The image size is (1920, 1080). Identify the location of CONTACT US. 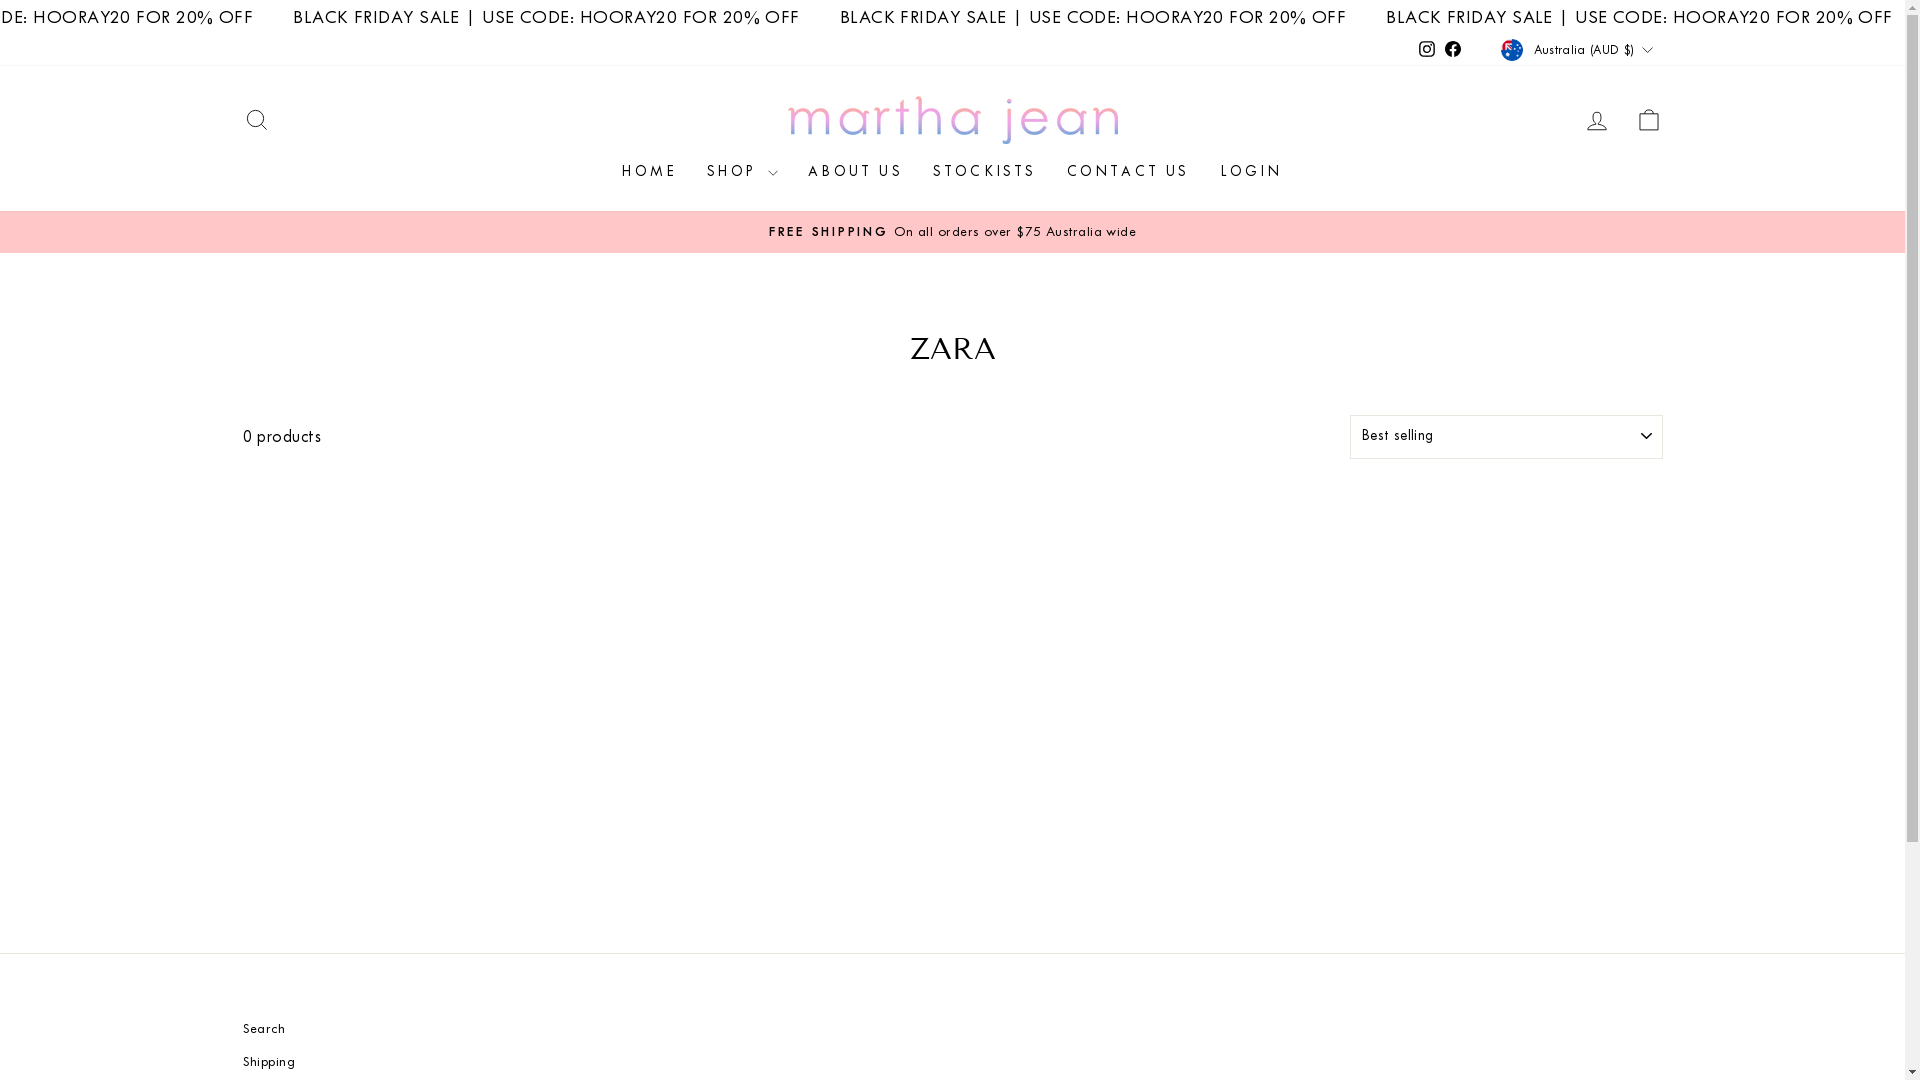
(1128, 172).